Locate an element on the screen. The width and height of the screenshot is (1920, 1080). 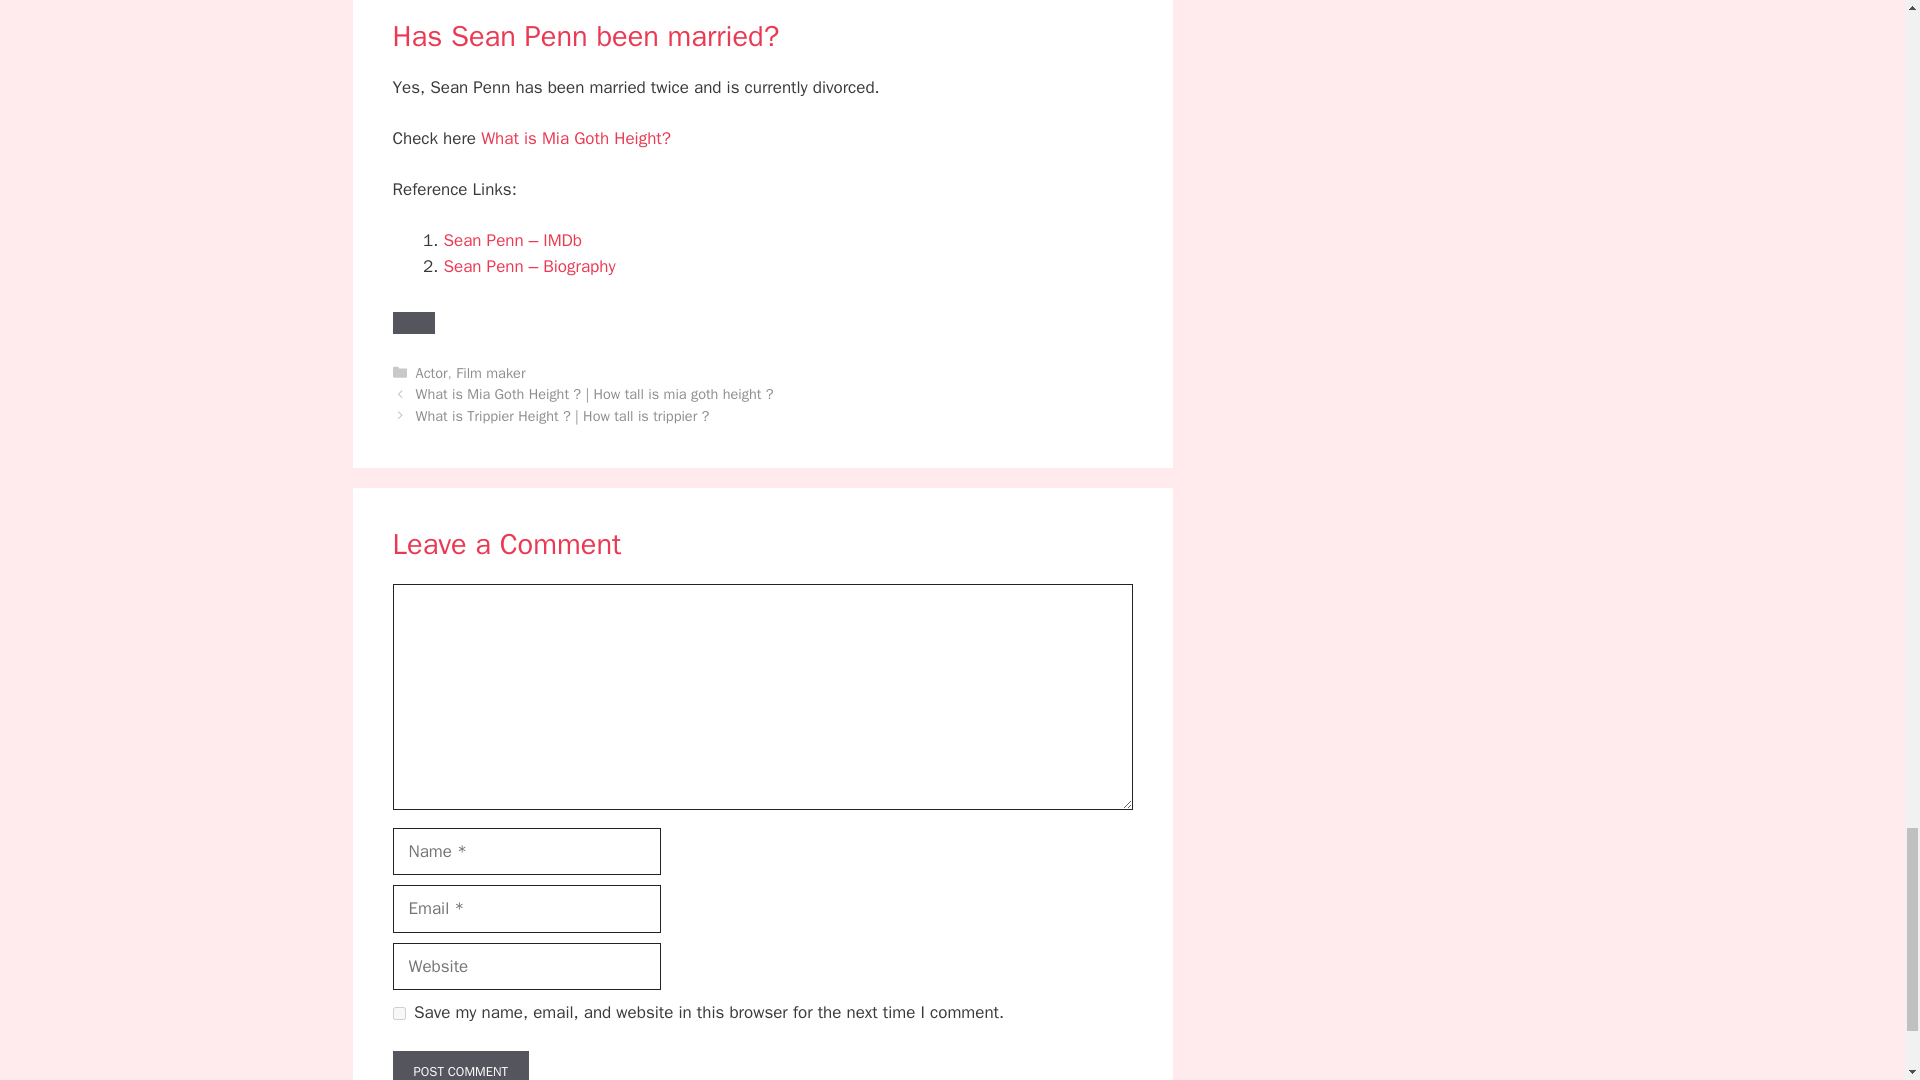
Post Comment is located at coordinates (460, 1065).